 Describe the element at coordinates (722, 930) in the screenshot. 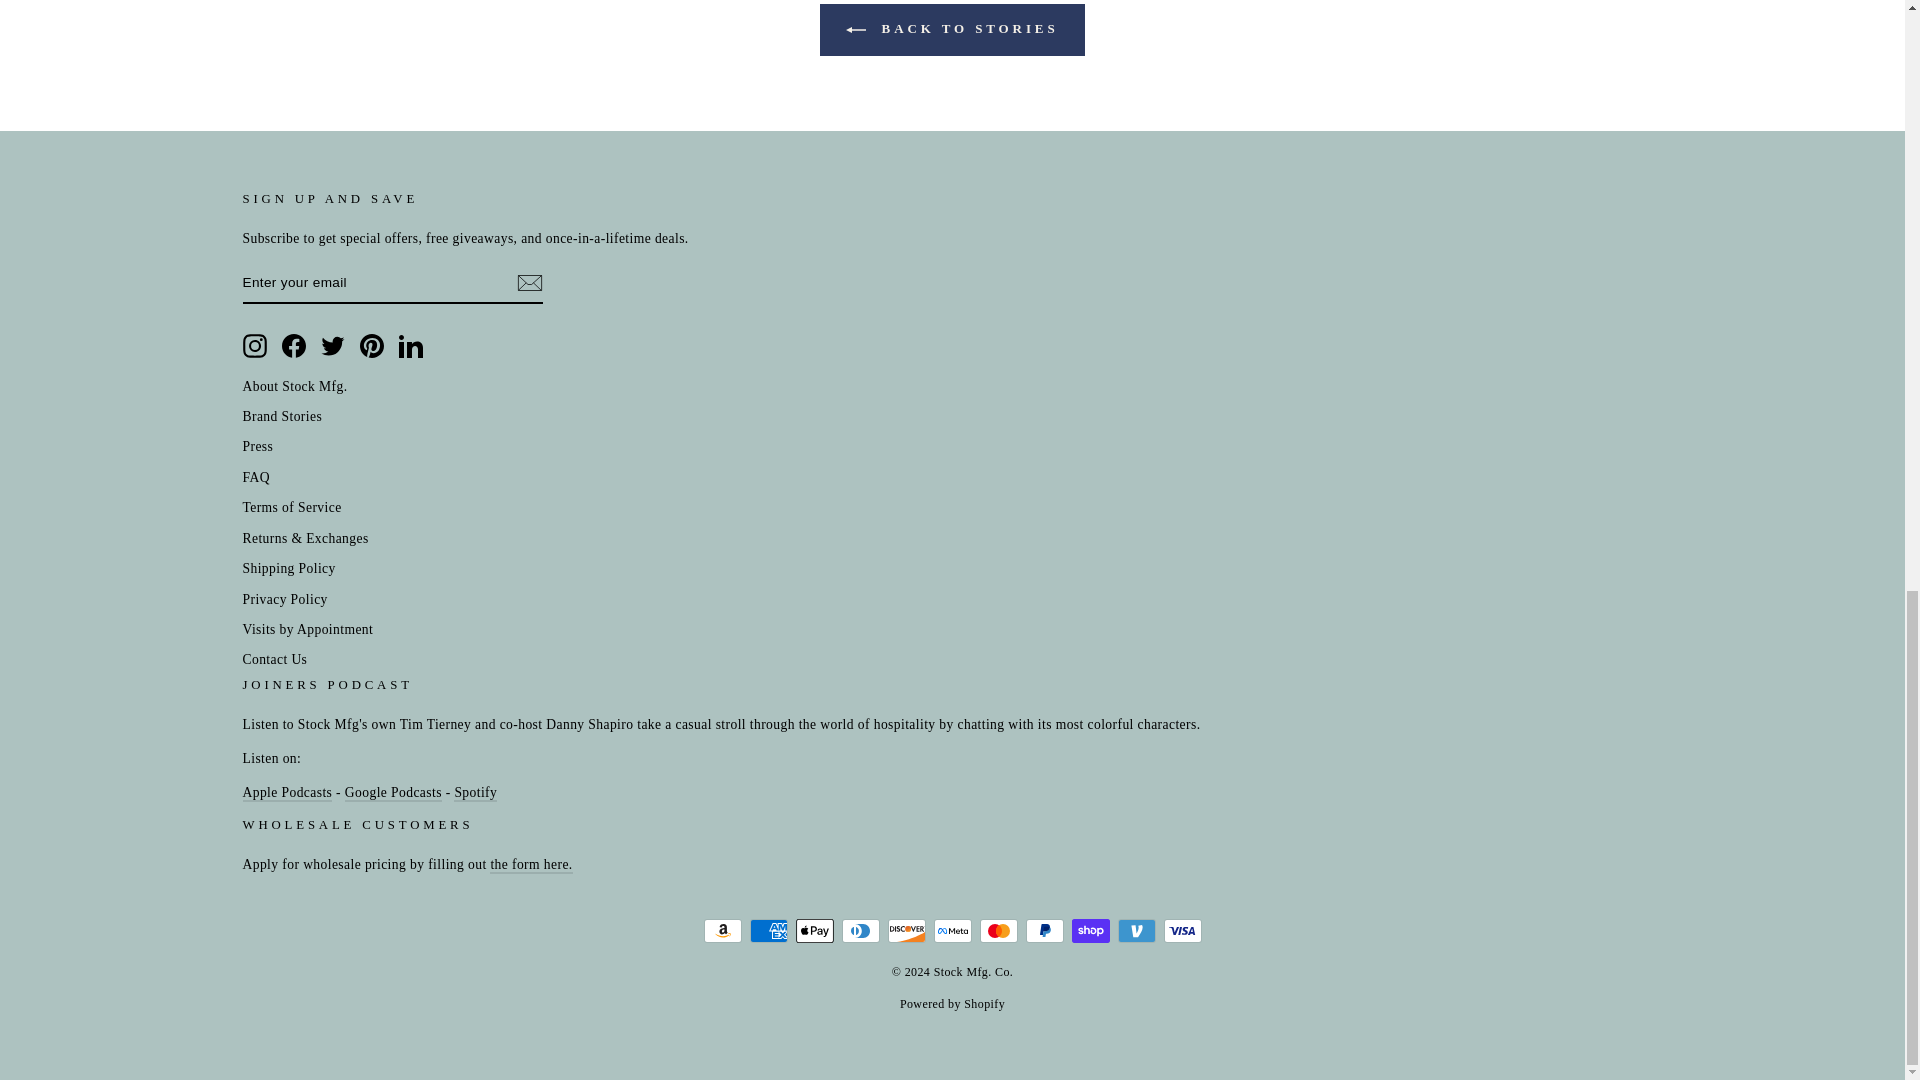

I see `Amazon` at that location.